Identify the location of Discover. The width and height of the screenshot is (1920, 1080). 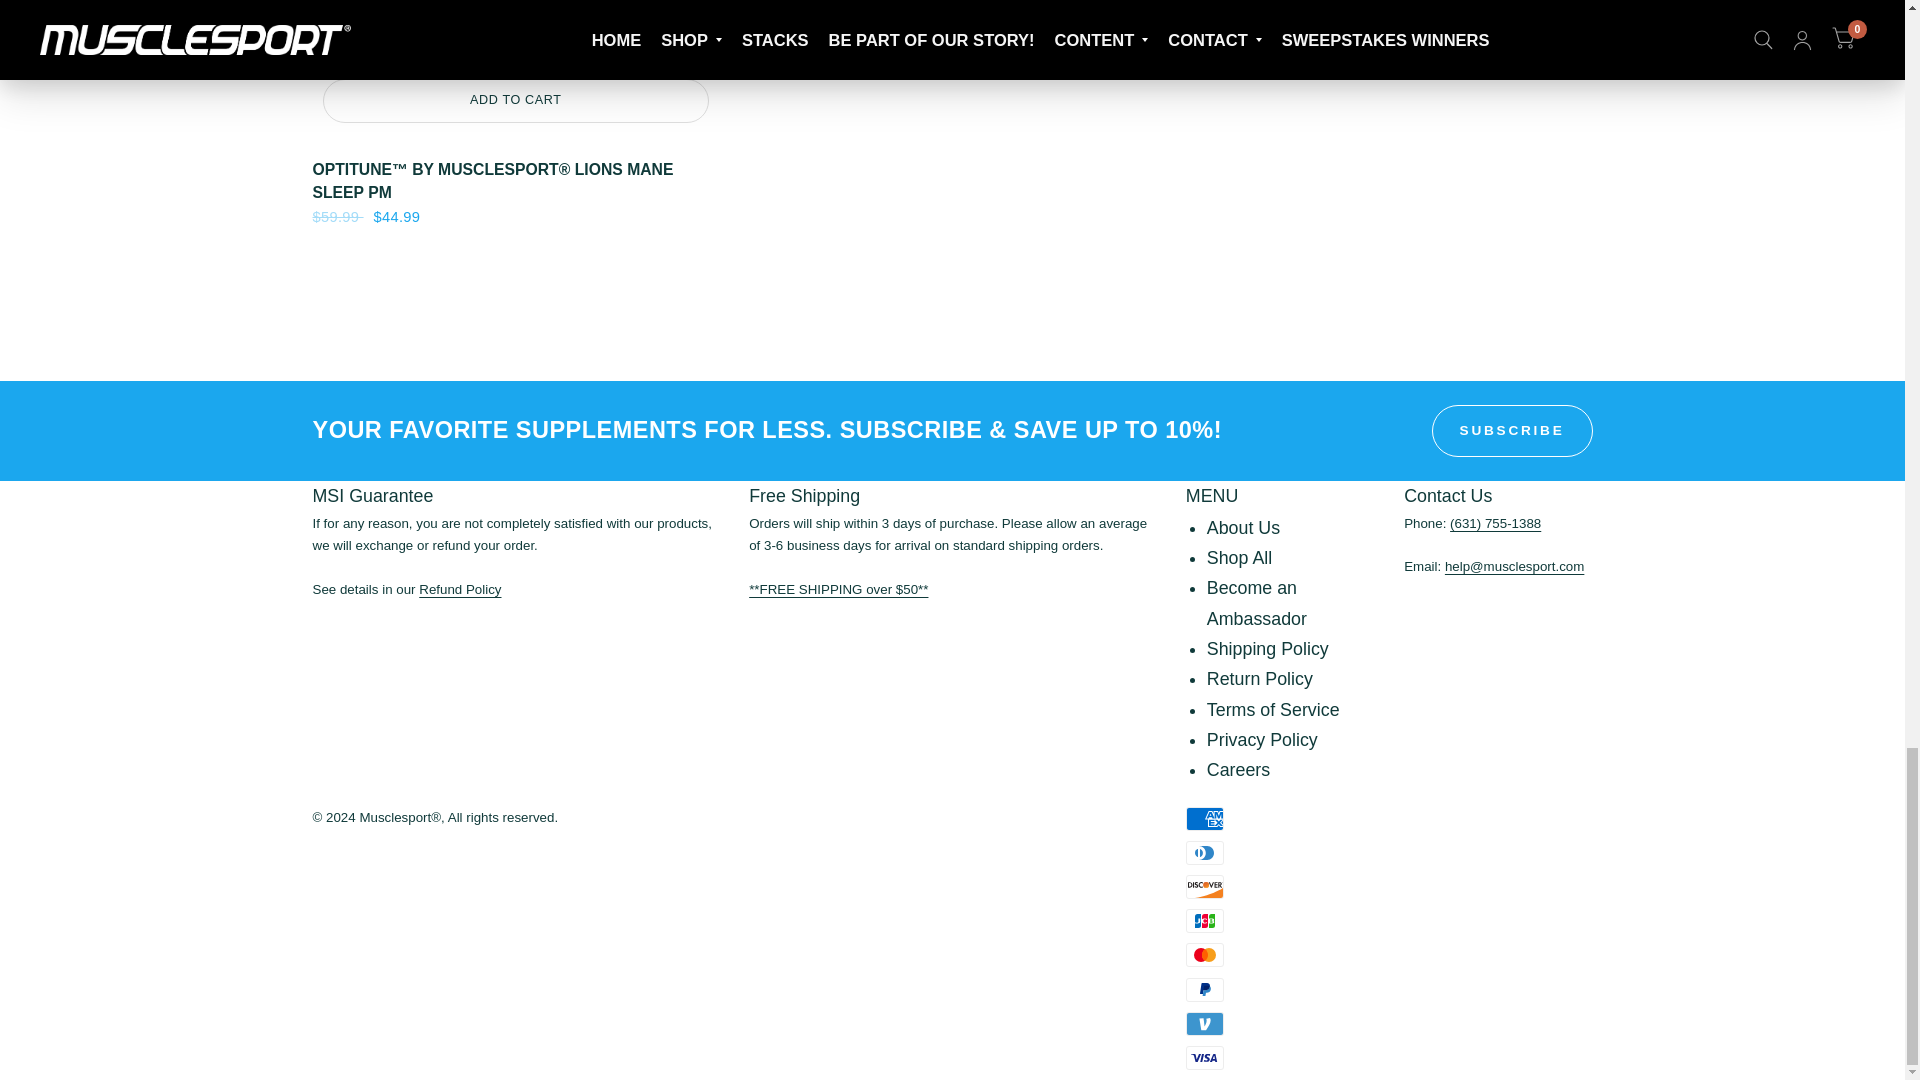
(1205, 886).